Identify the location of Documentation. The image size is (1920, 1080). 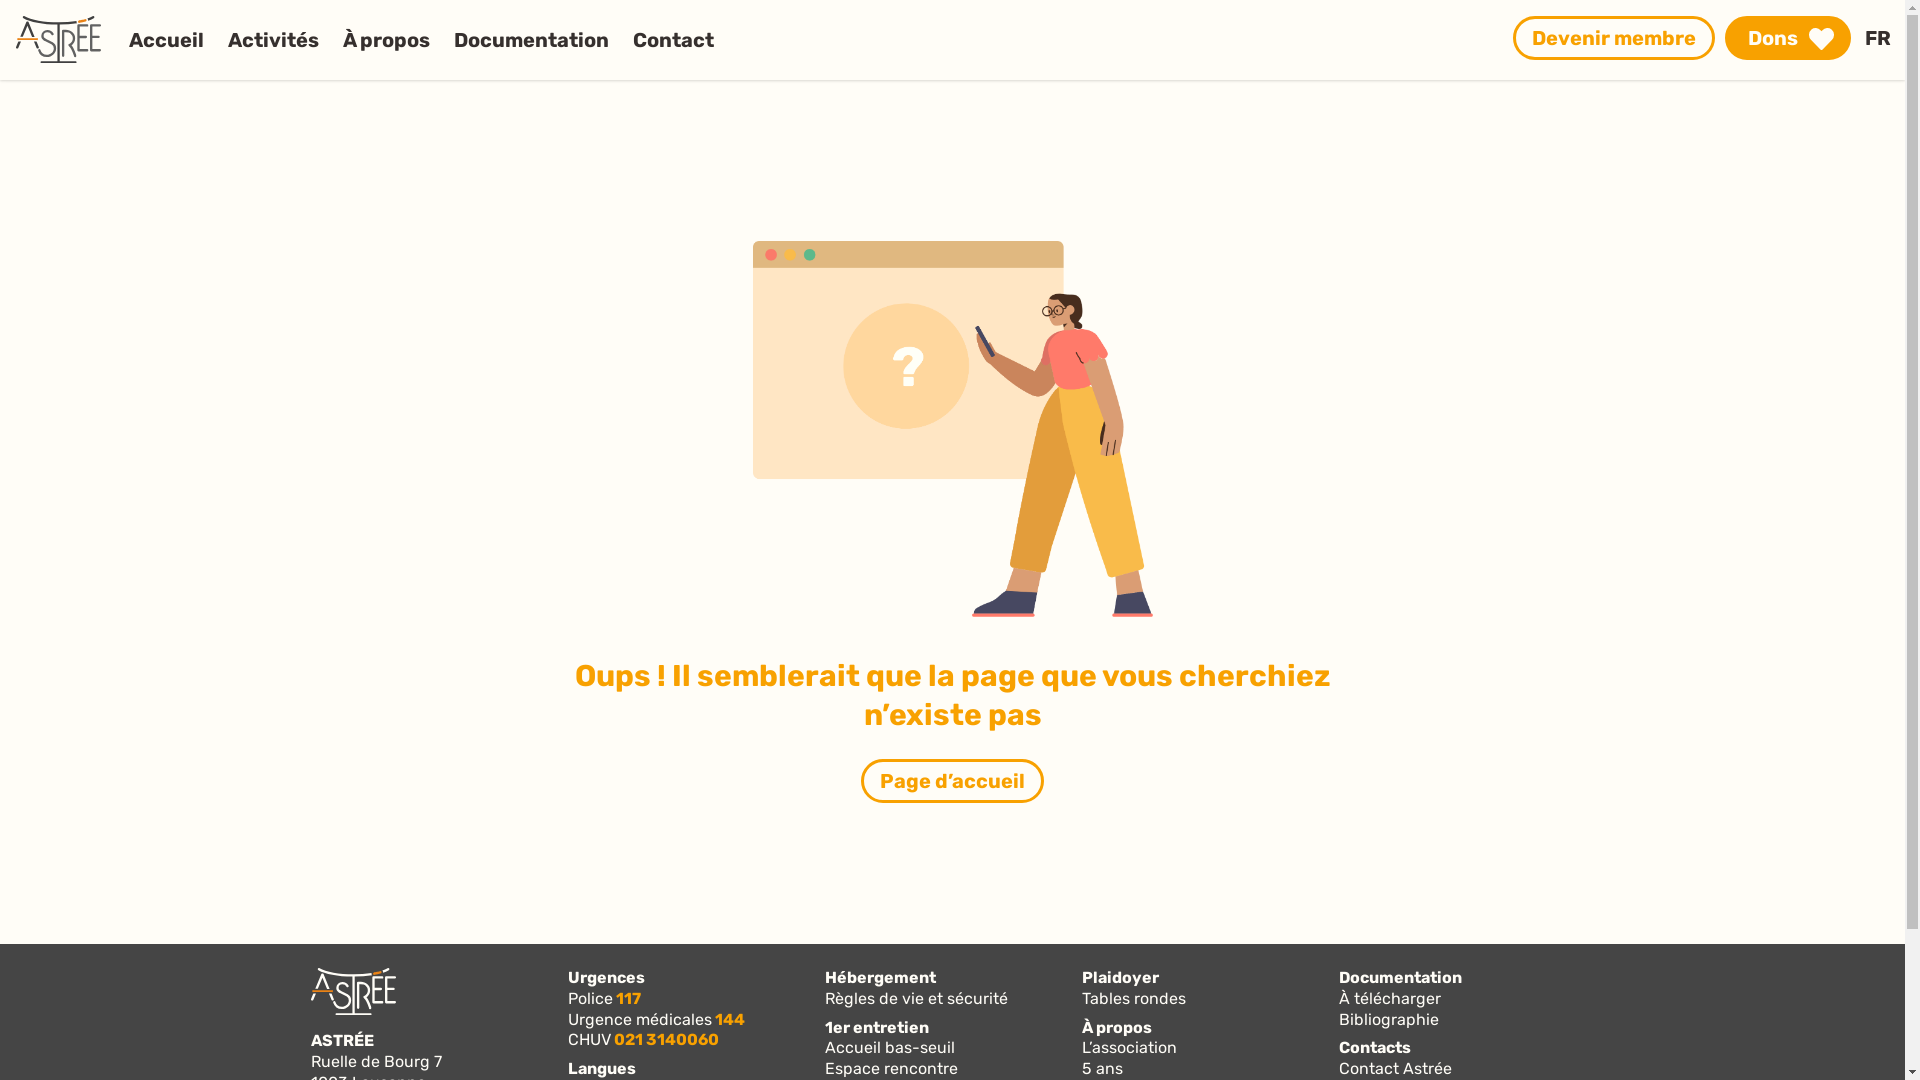
(532, 40).